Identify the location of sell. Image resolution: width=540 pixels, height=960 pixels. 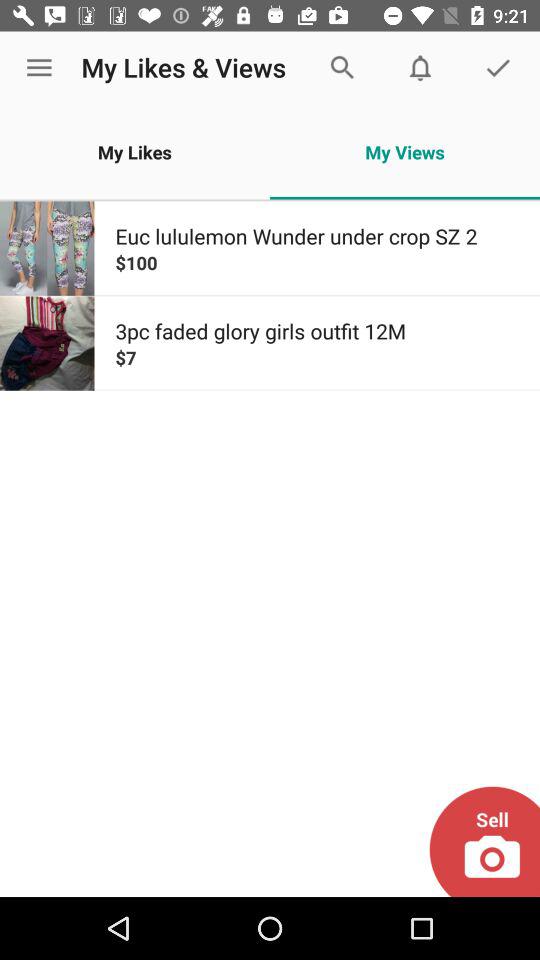
(484, 842).